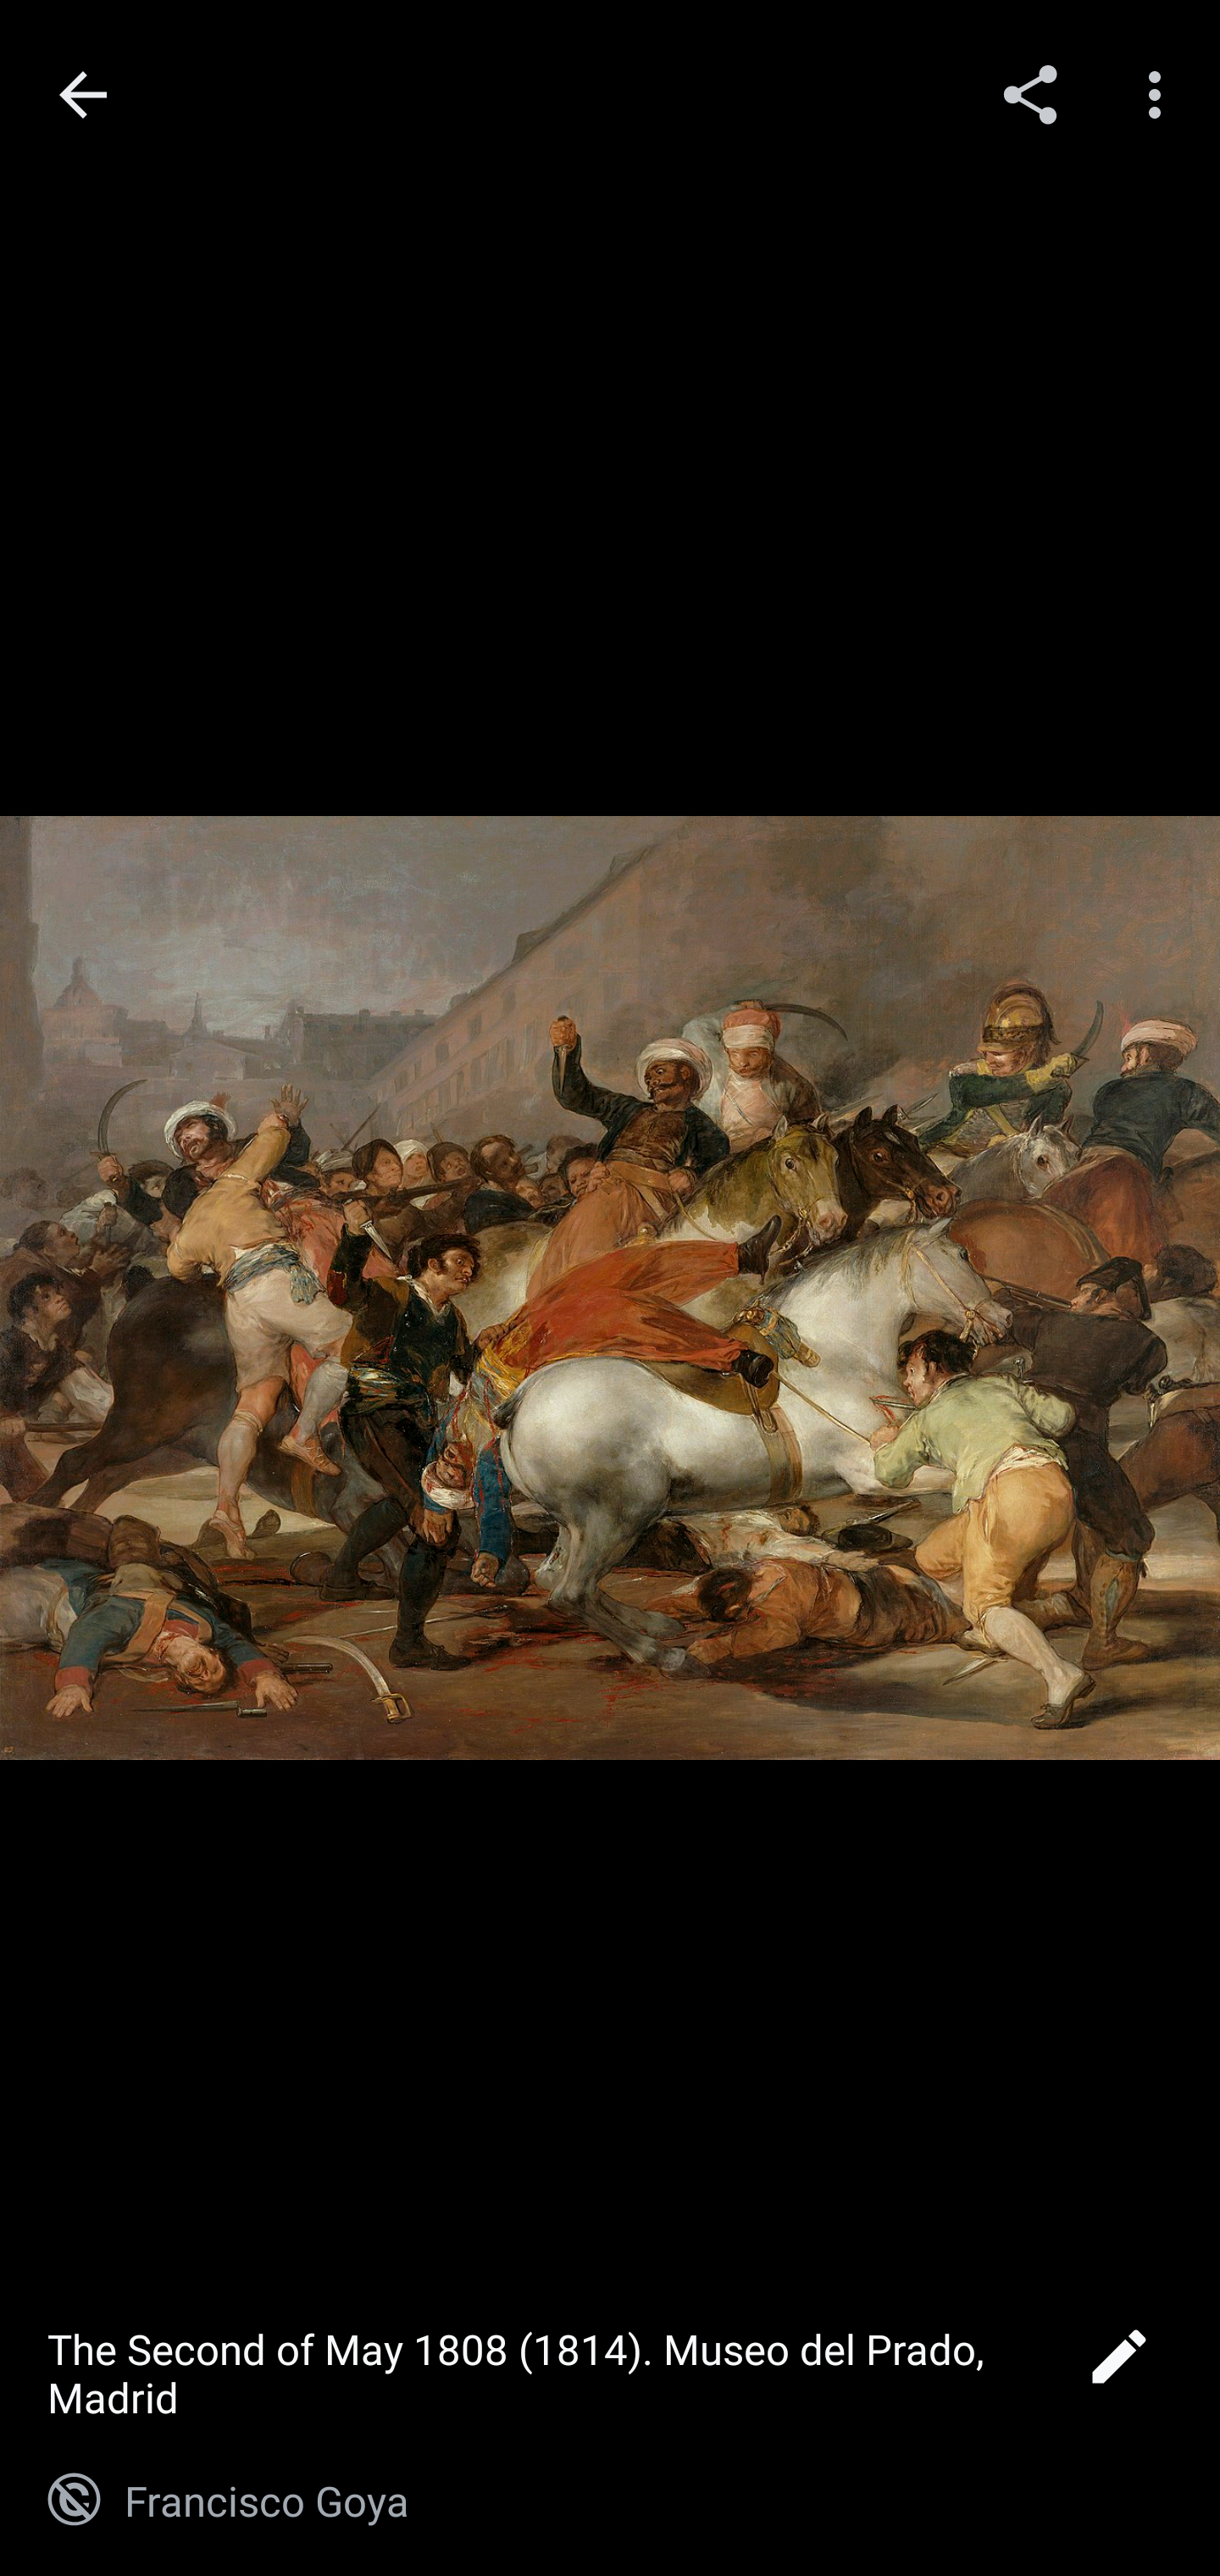  I want to click on Navigate up, so click(83, 95).